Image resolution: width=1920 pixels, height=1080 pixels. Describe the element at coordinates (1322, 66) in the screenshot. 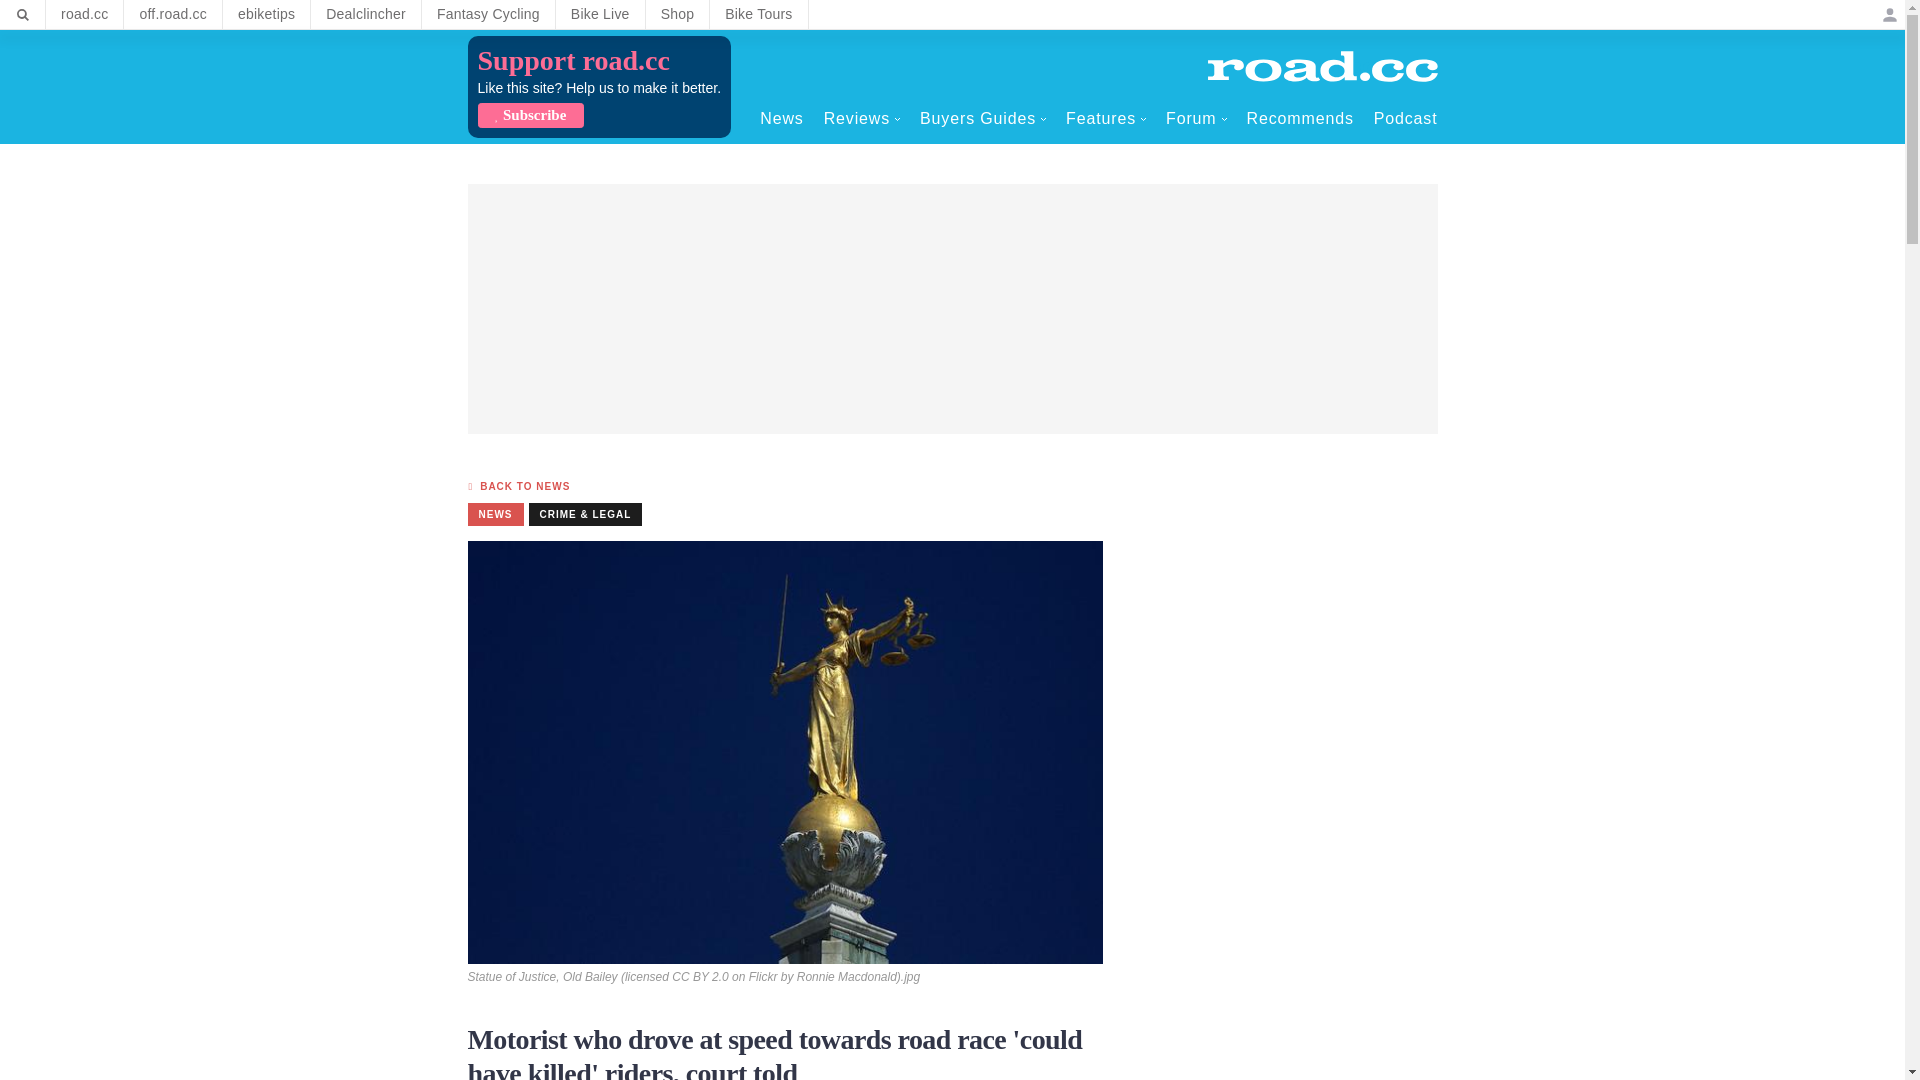

I see `Home` at that location.